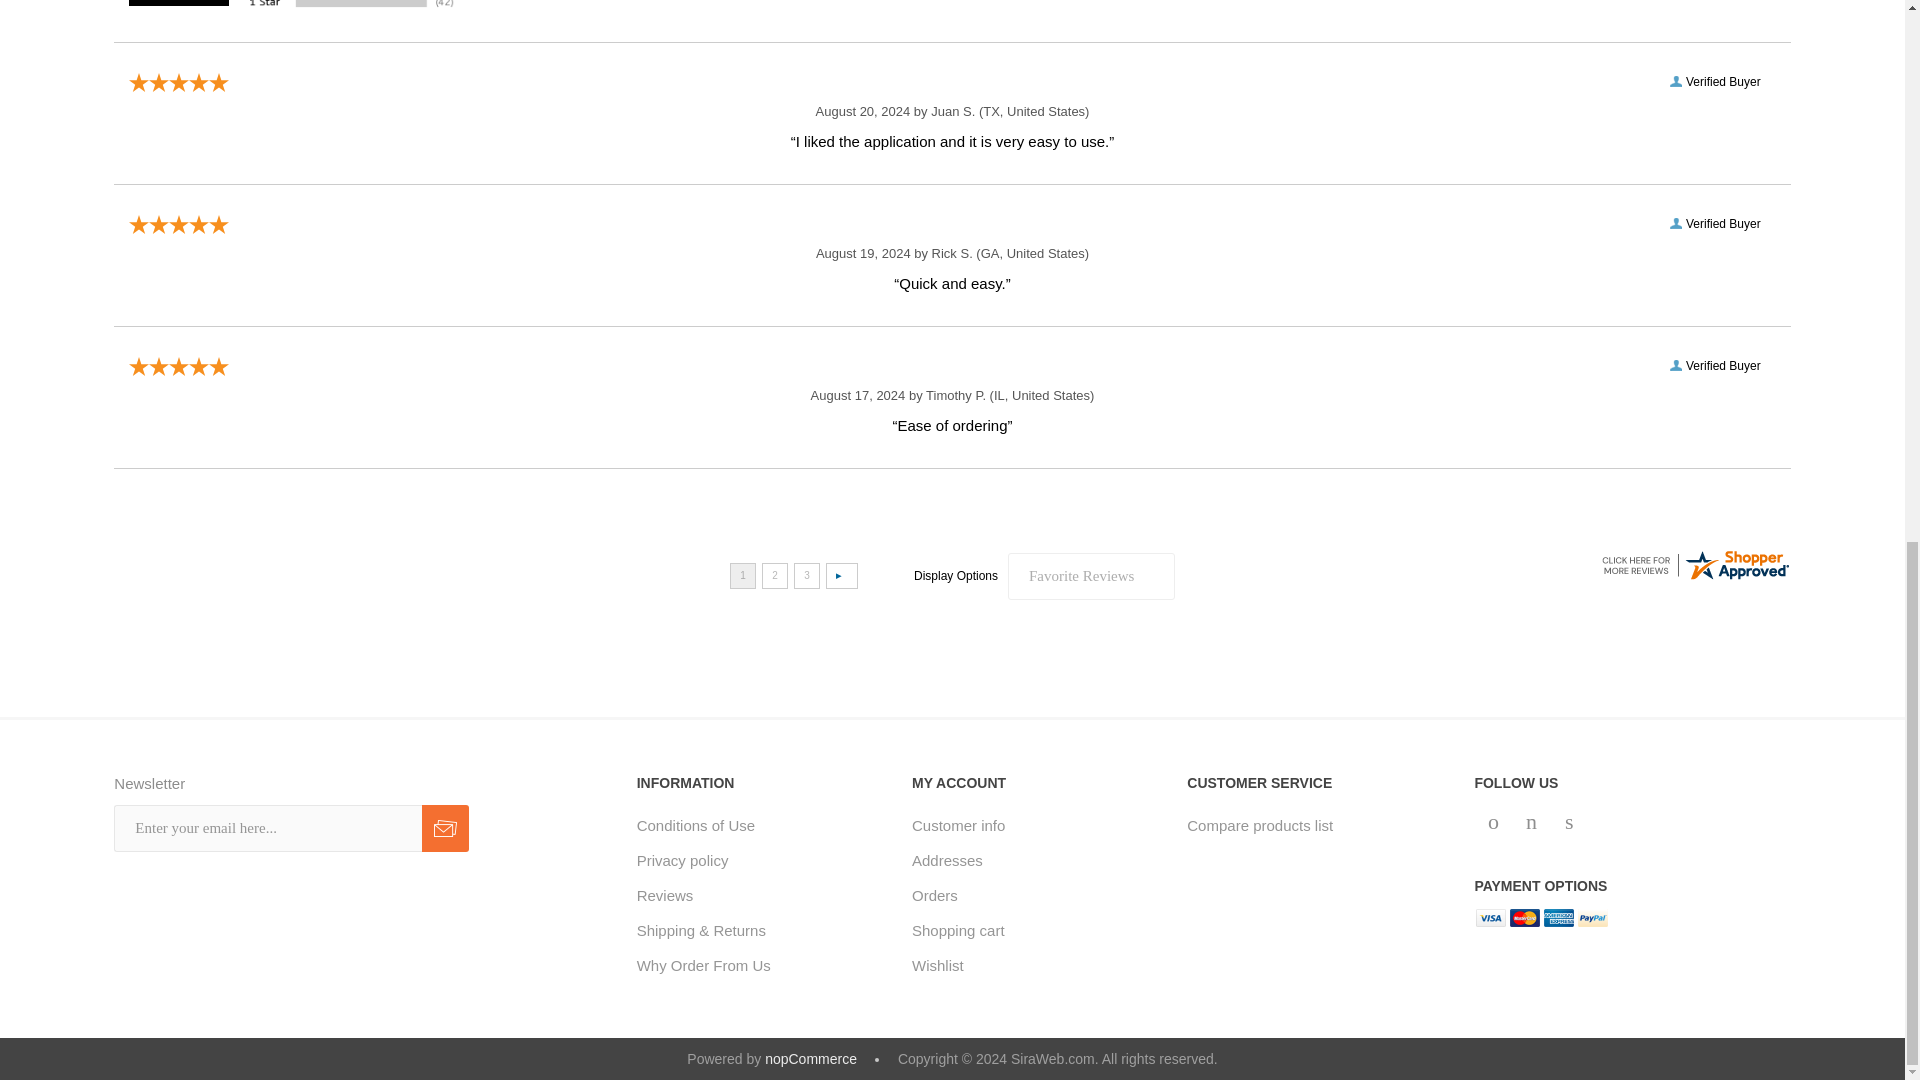 This screenshot has height=1080, width=1920. What do you see at coordinates (806, 575) in the screenshot?
I see `3` at bounding box center [806, 575].